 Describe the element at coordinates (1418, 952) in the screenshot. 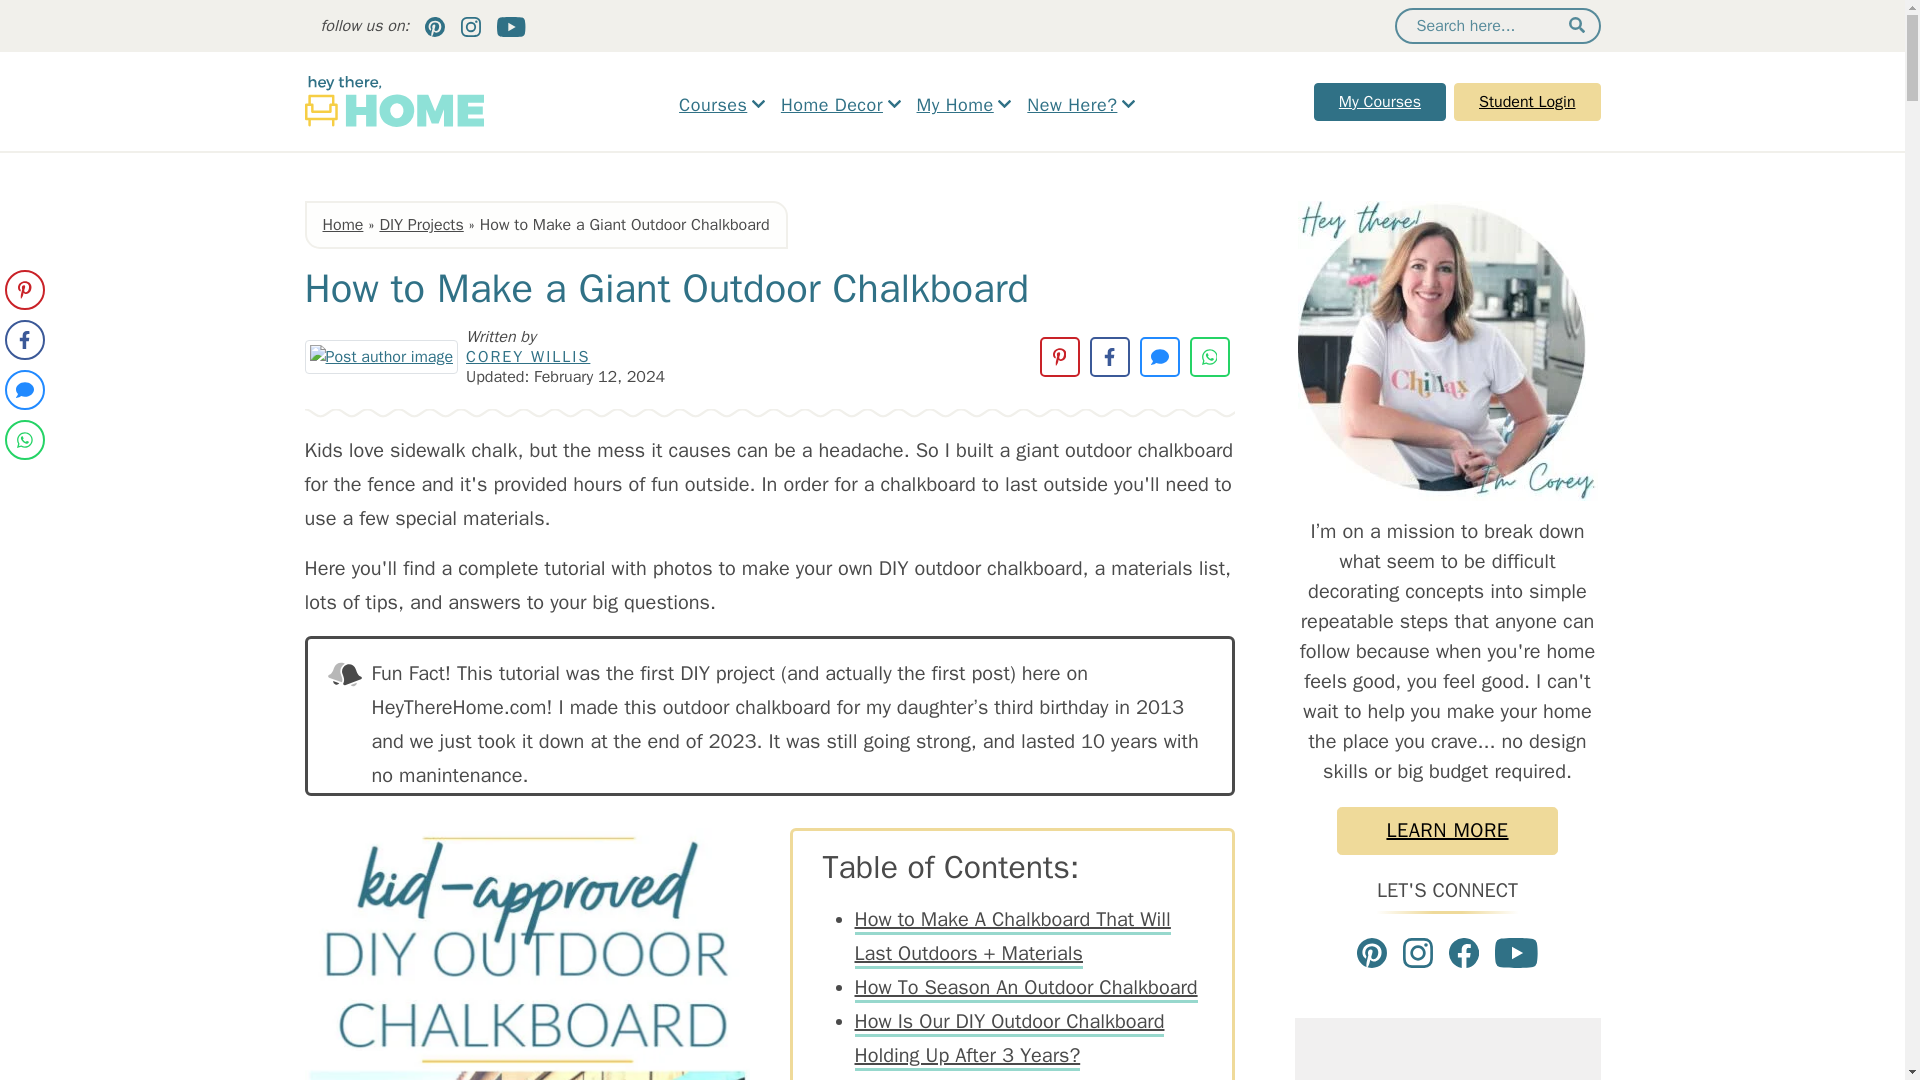

I see `Follow Hey there, Home on Instagram` at that location.